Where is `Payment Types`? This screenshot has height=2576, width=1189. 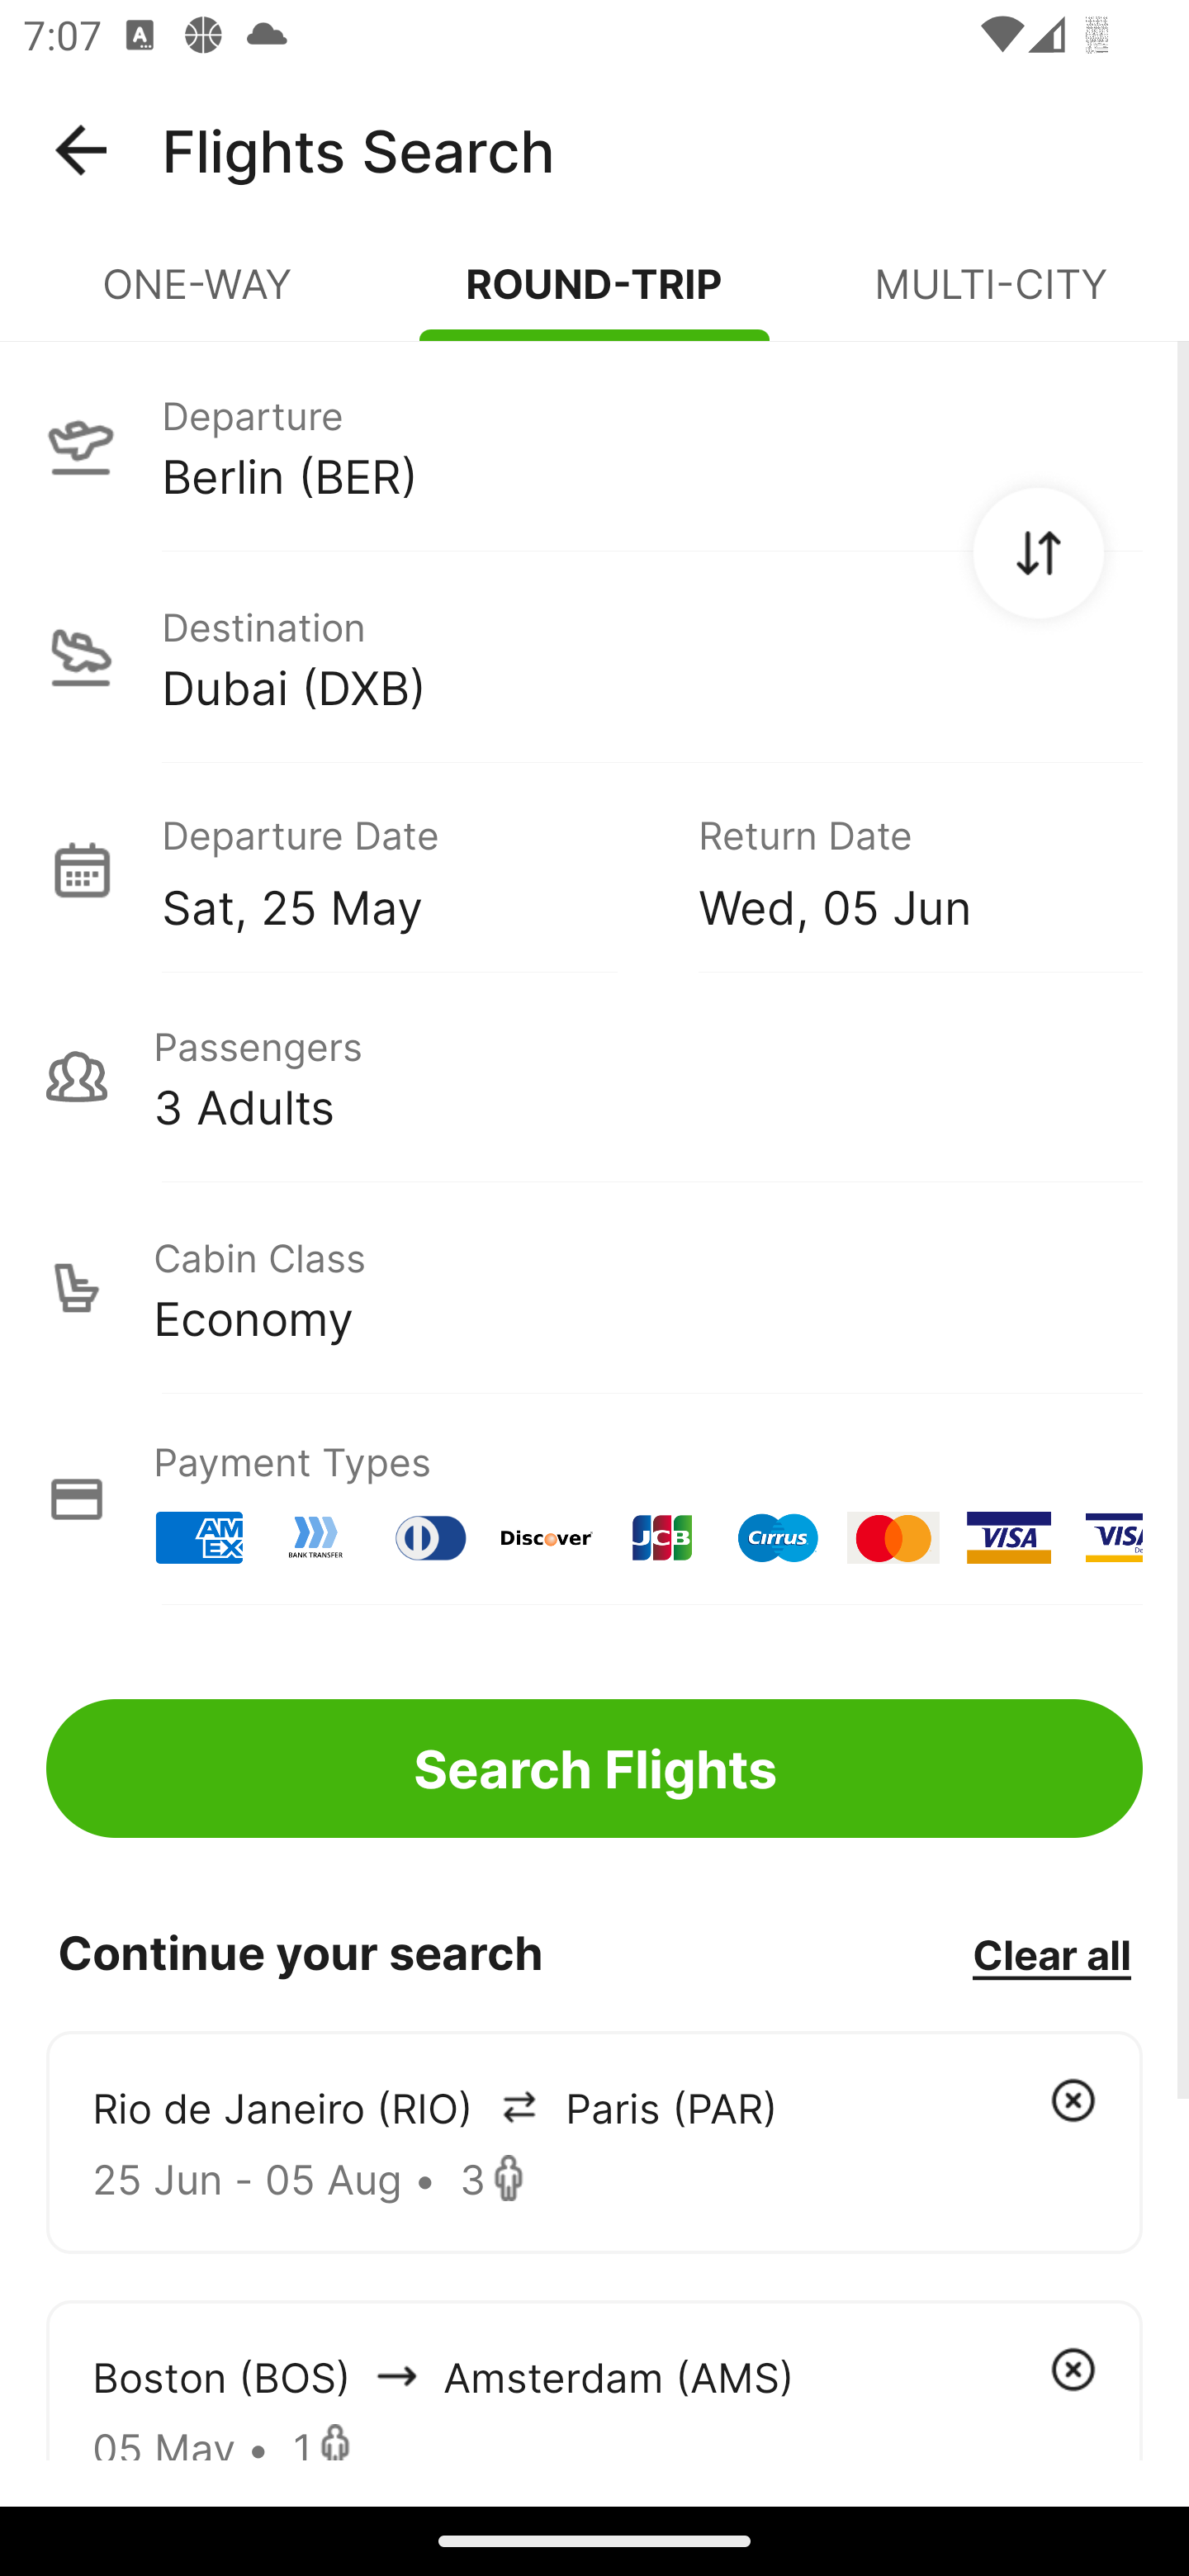
Payment Types is located at coordinates (594, 1499).